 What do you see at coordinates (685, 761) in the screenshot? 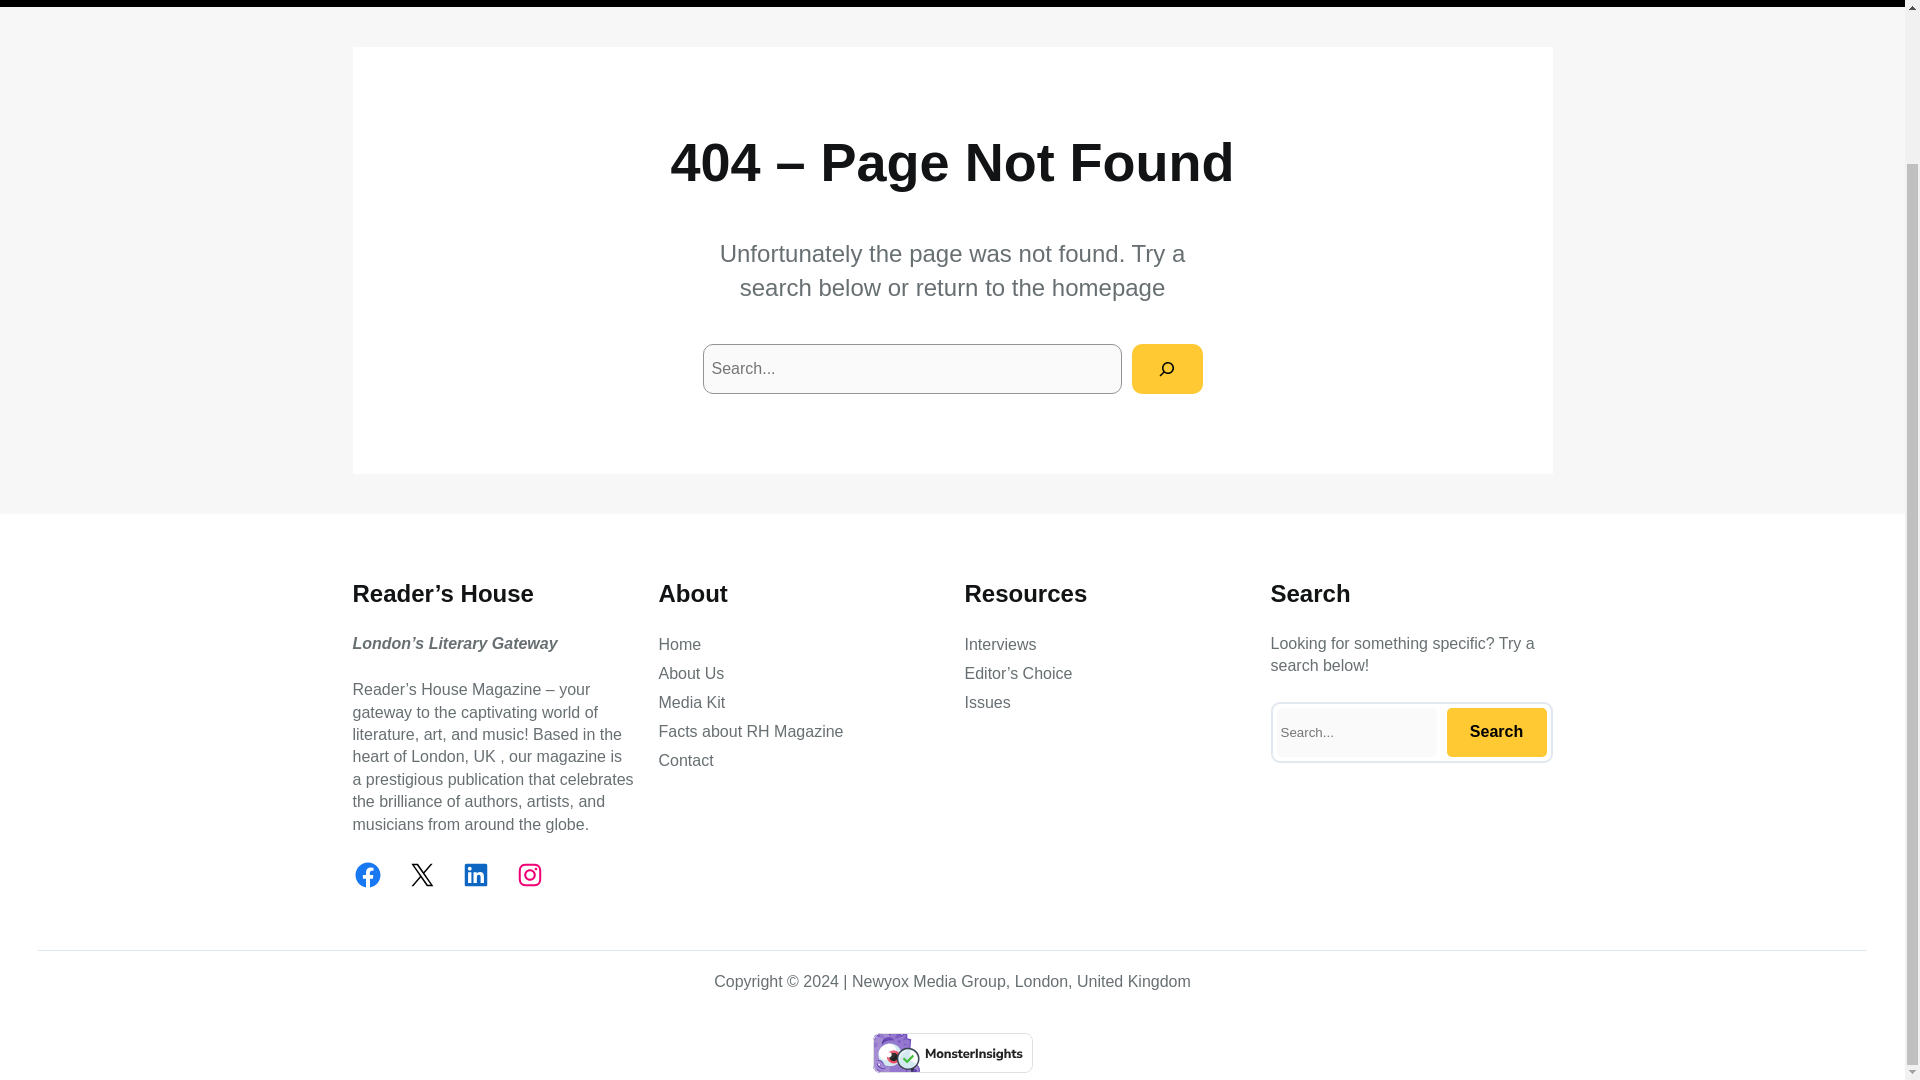
I see `Contact` at bounding box center [685, 761].